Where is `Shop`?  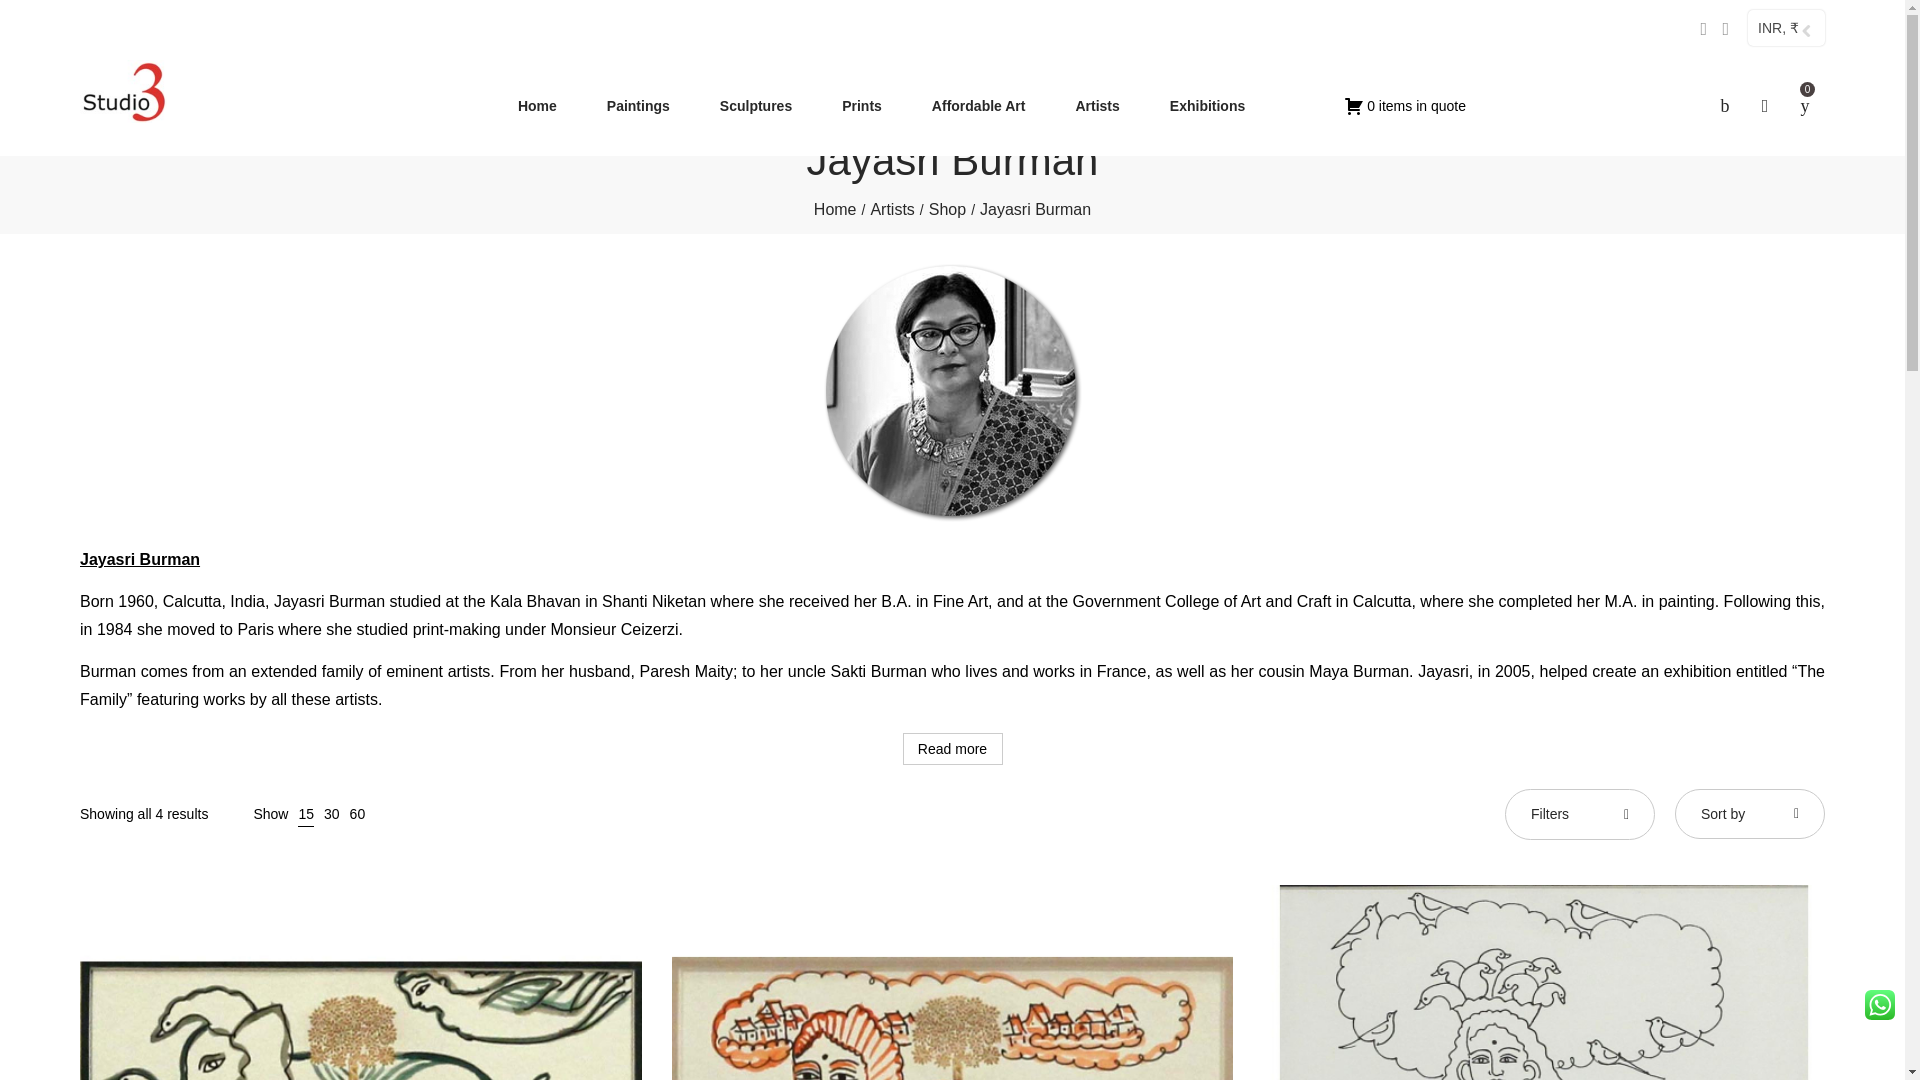 Shop is located at coordinates (947, 209).